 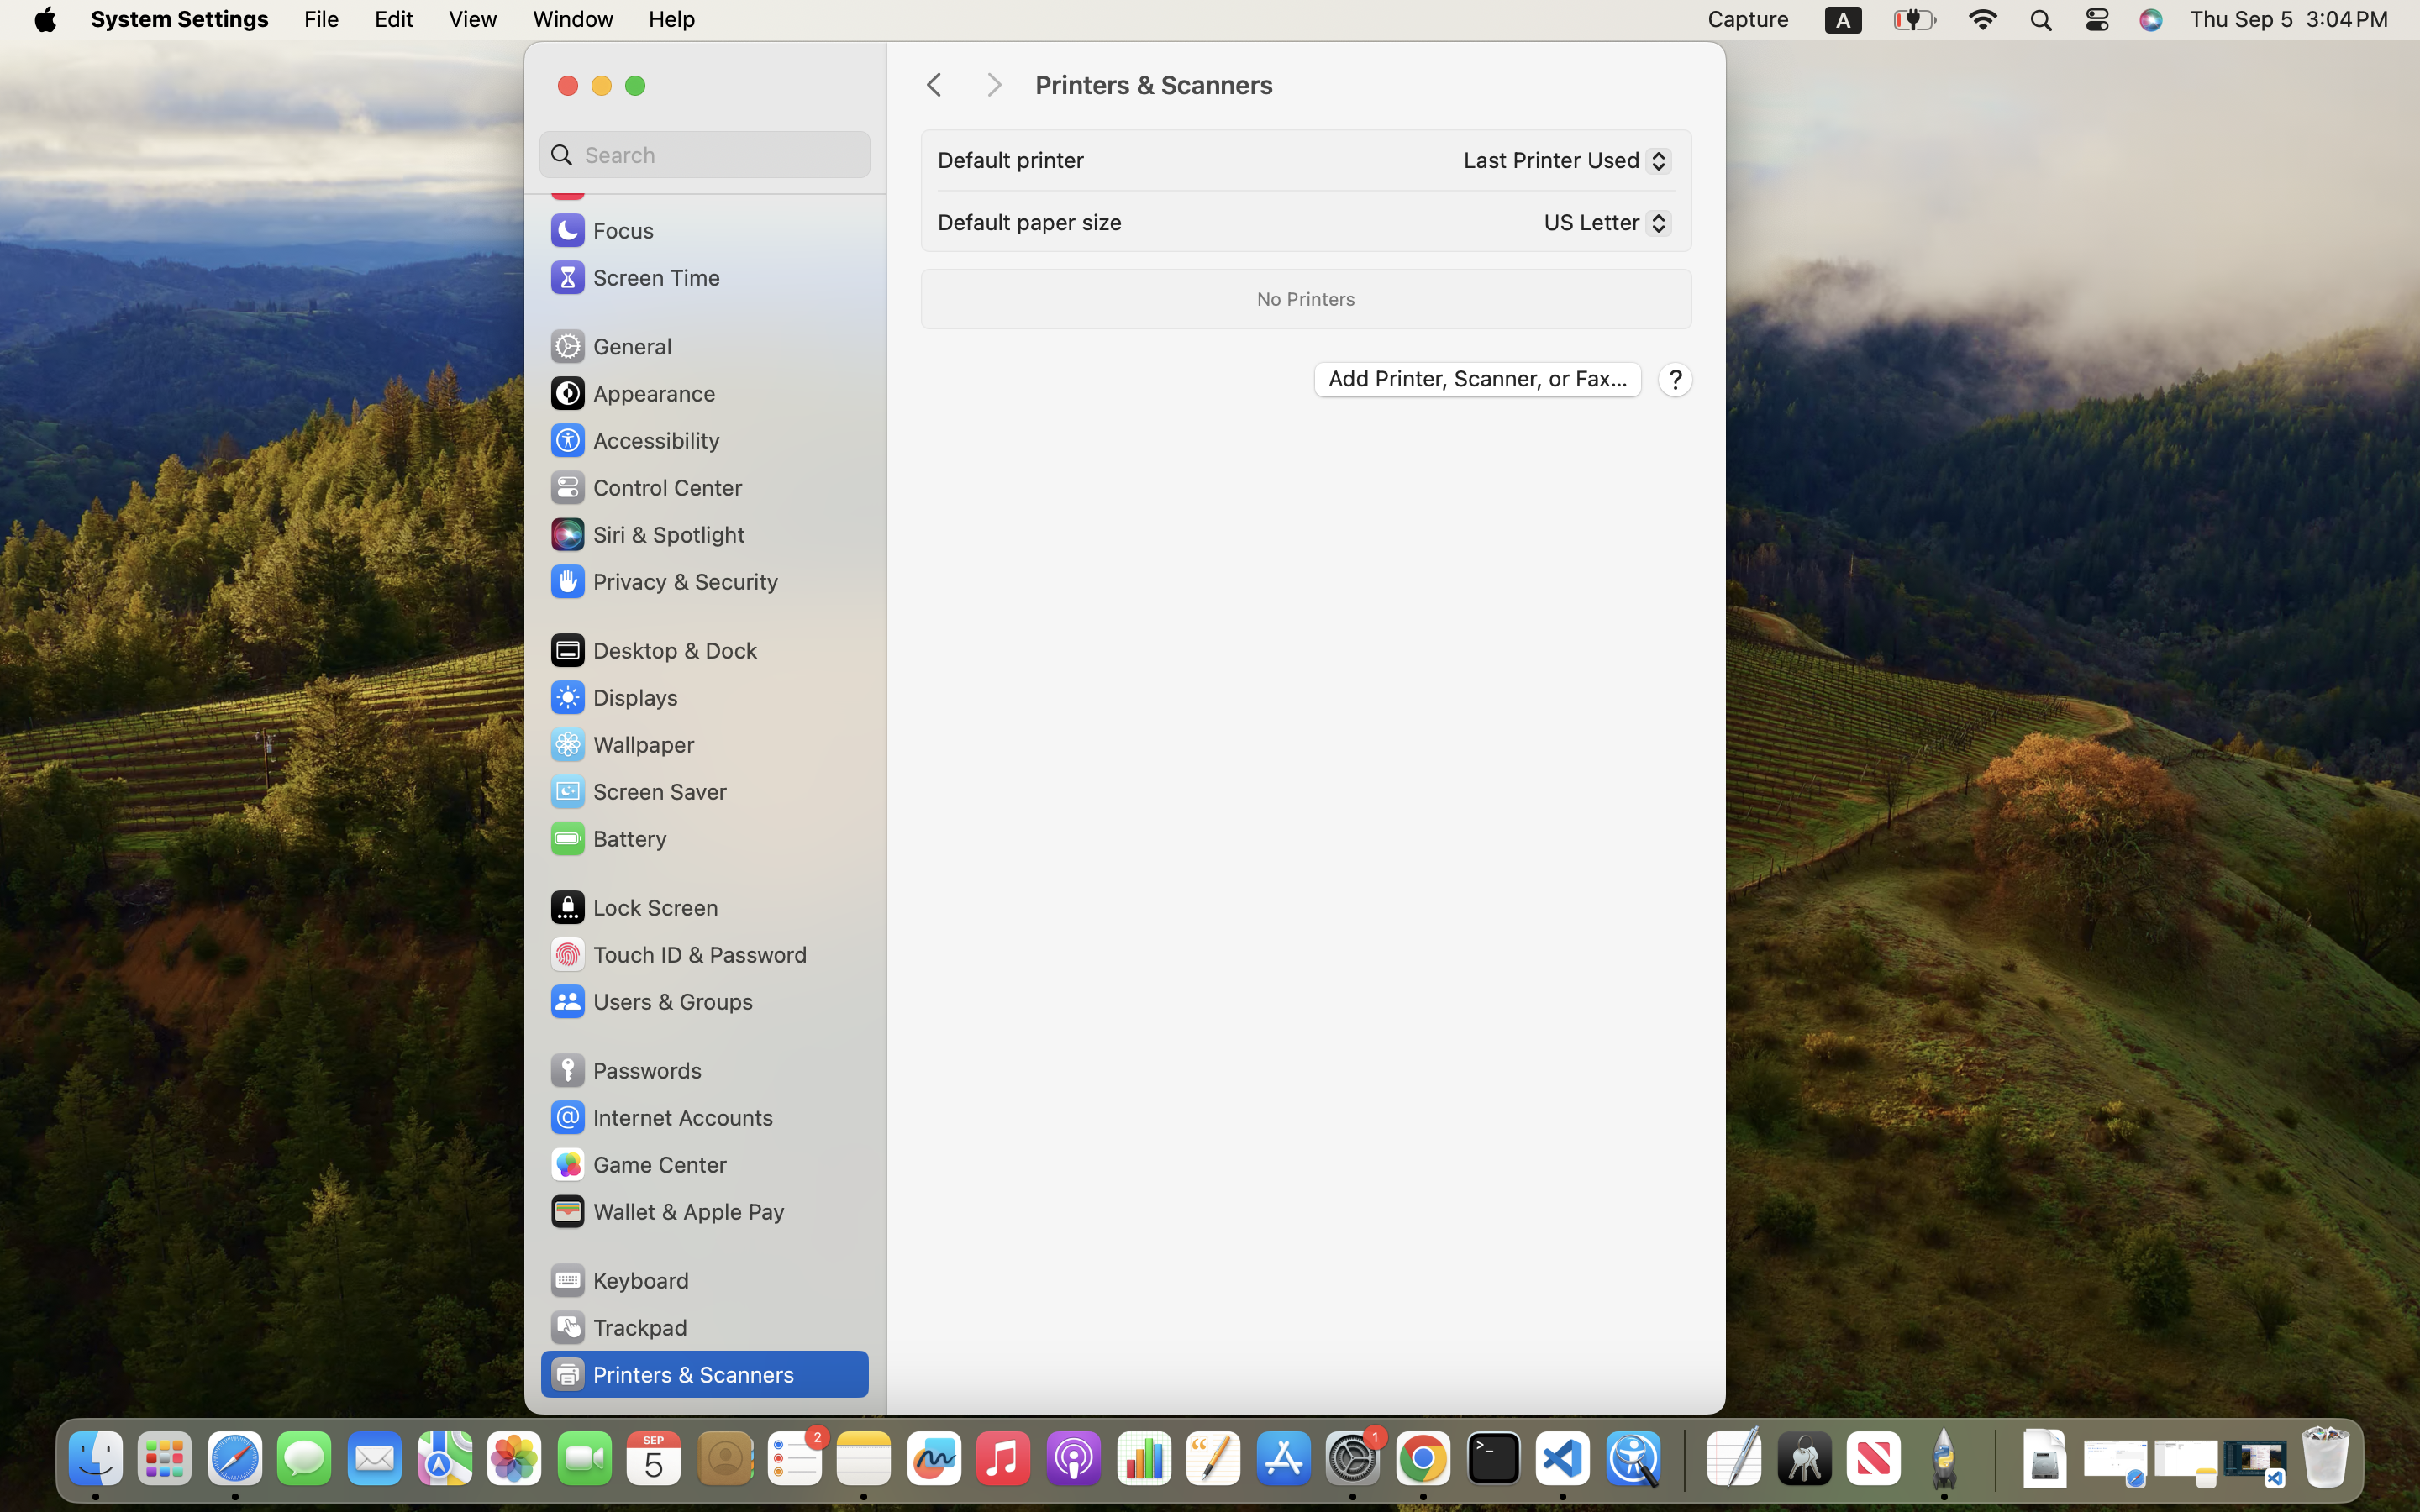 What do you see at coordinates (650, 1001) in the screenshot?
I see `Users & Groups` at bounding box center [650, 1001].